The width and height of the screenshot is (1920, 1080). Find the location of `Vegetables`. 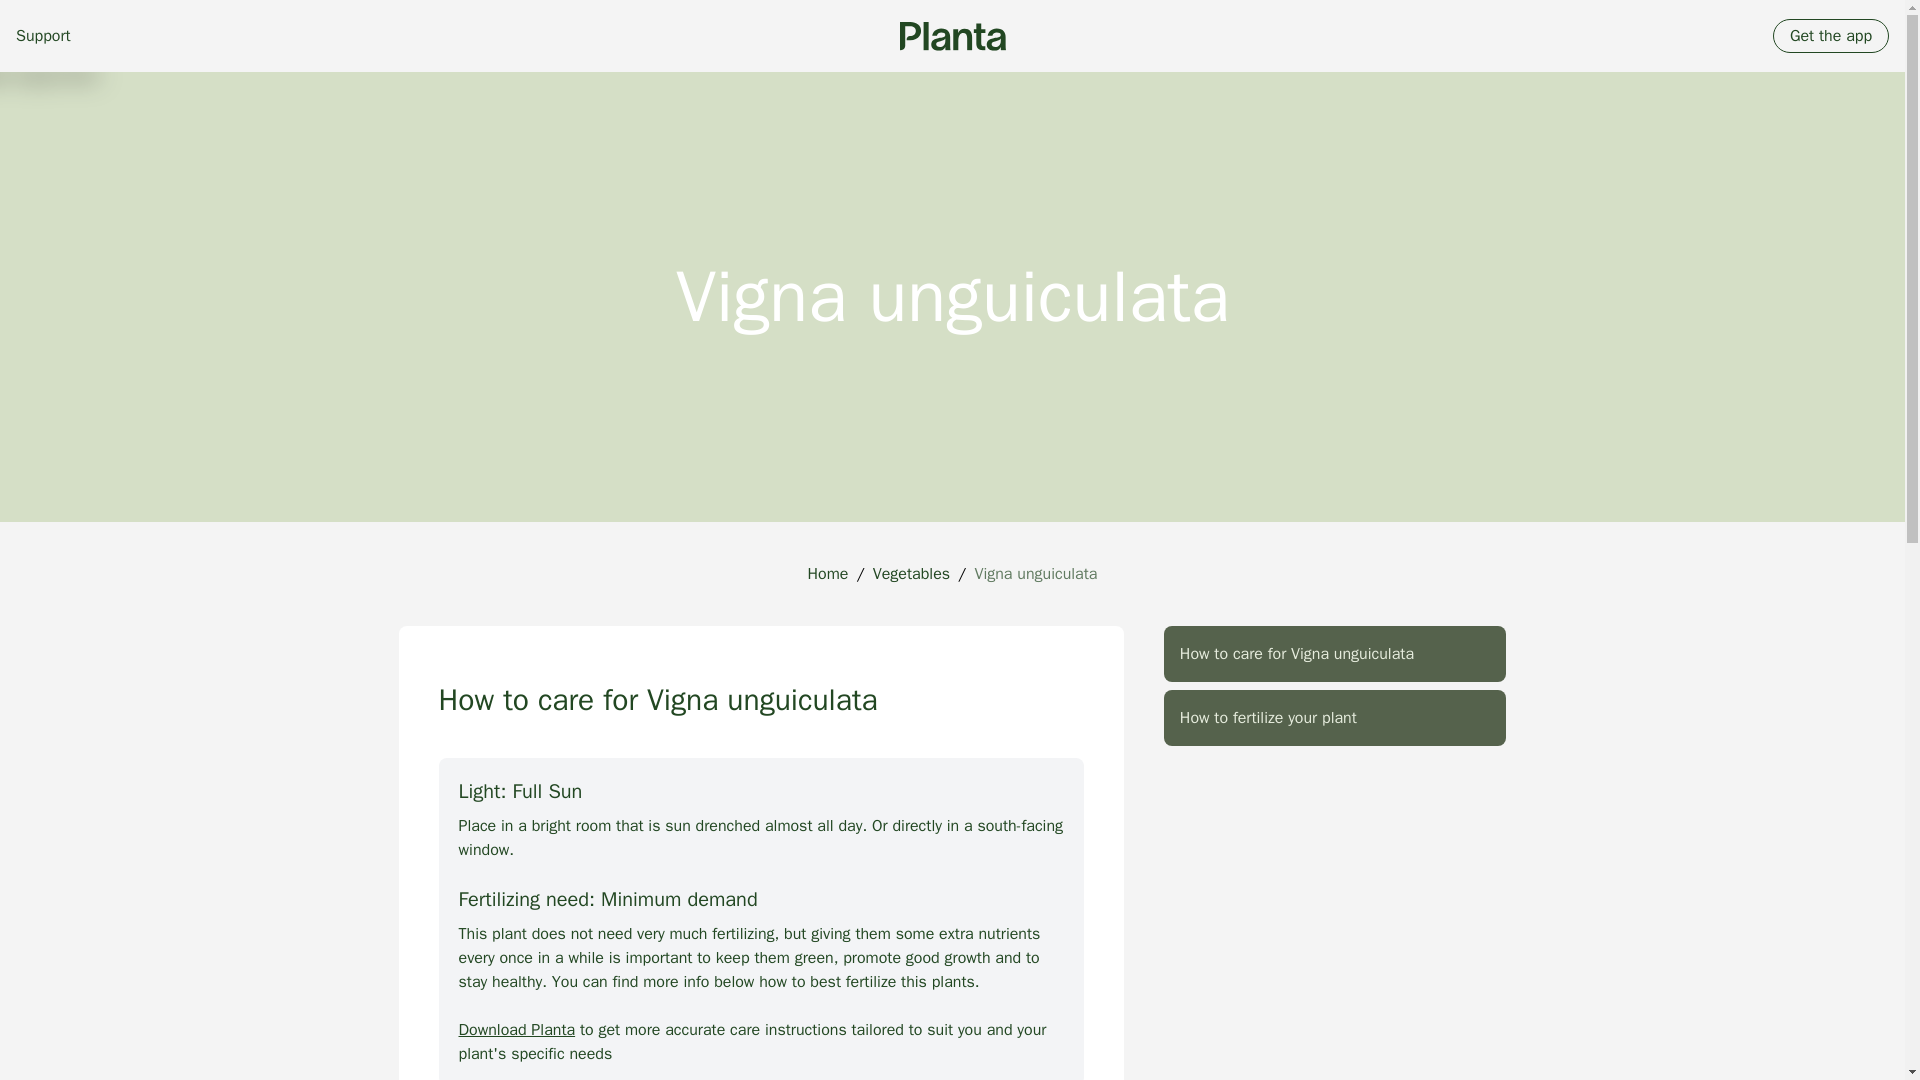

Vegetables is located at coordinates (912, 574).